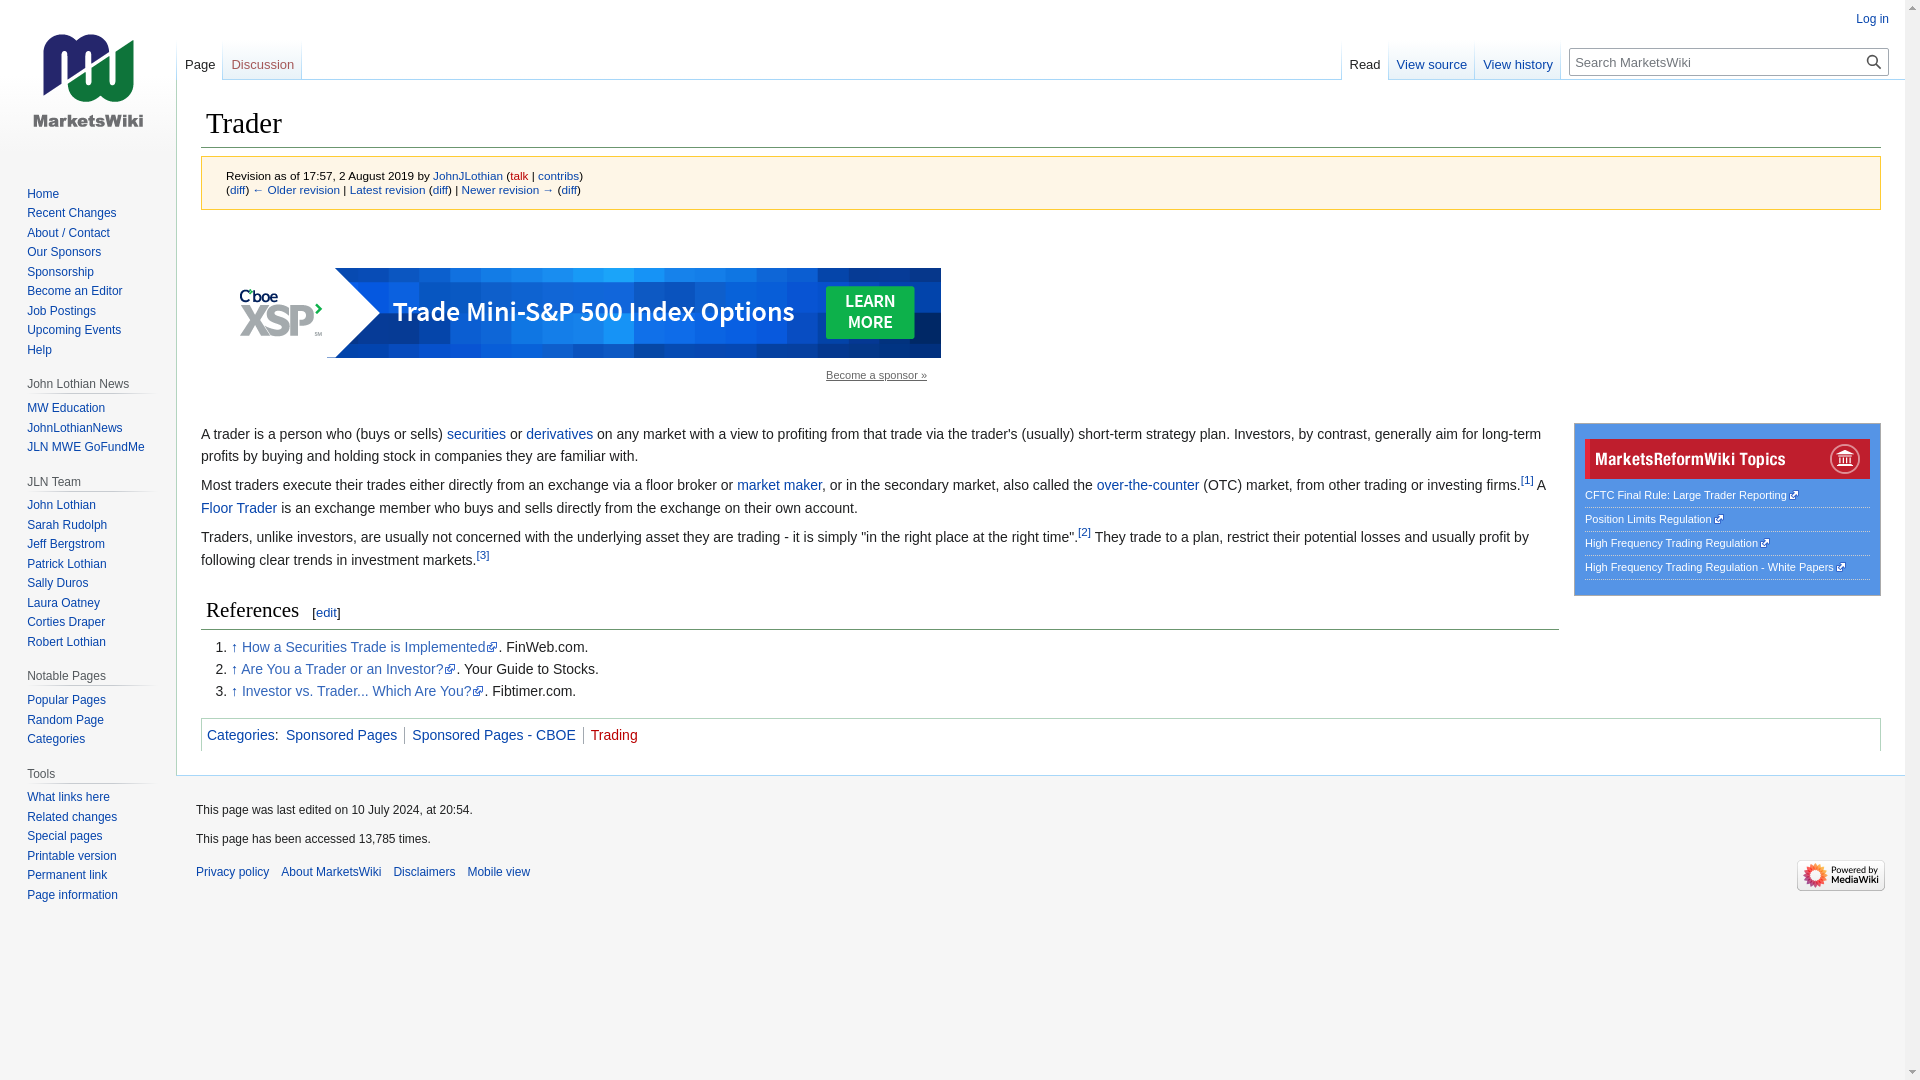 Image resolution: width=1920 pixels, height=1080 pixels. I want to click on contribs, so click(558, 175).